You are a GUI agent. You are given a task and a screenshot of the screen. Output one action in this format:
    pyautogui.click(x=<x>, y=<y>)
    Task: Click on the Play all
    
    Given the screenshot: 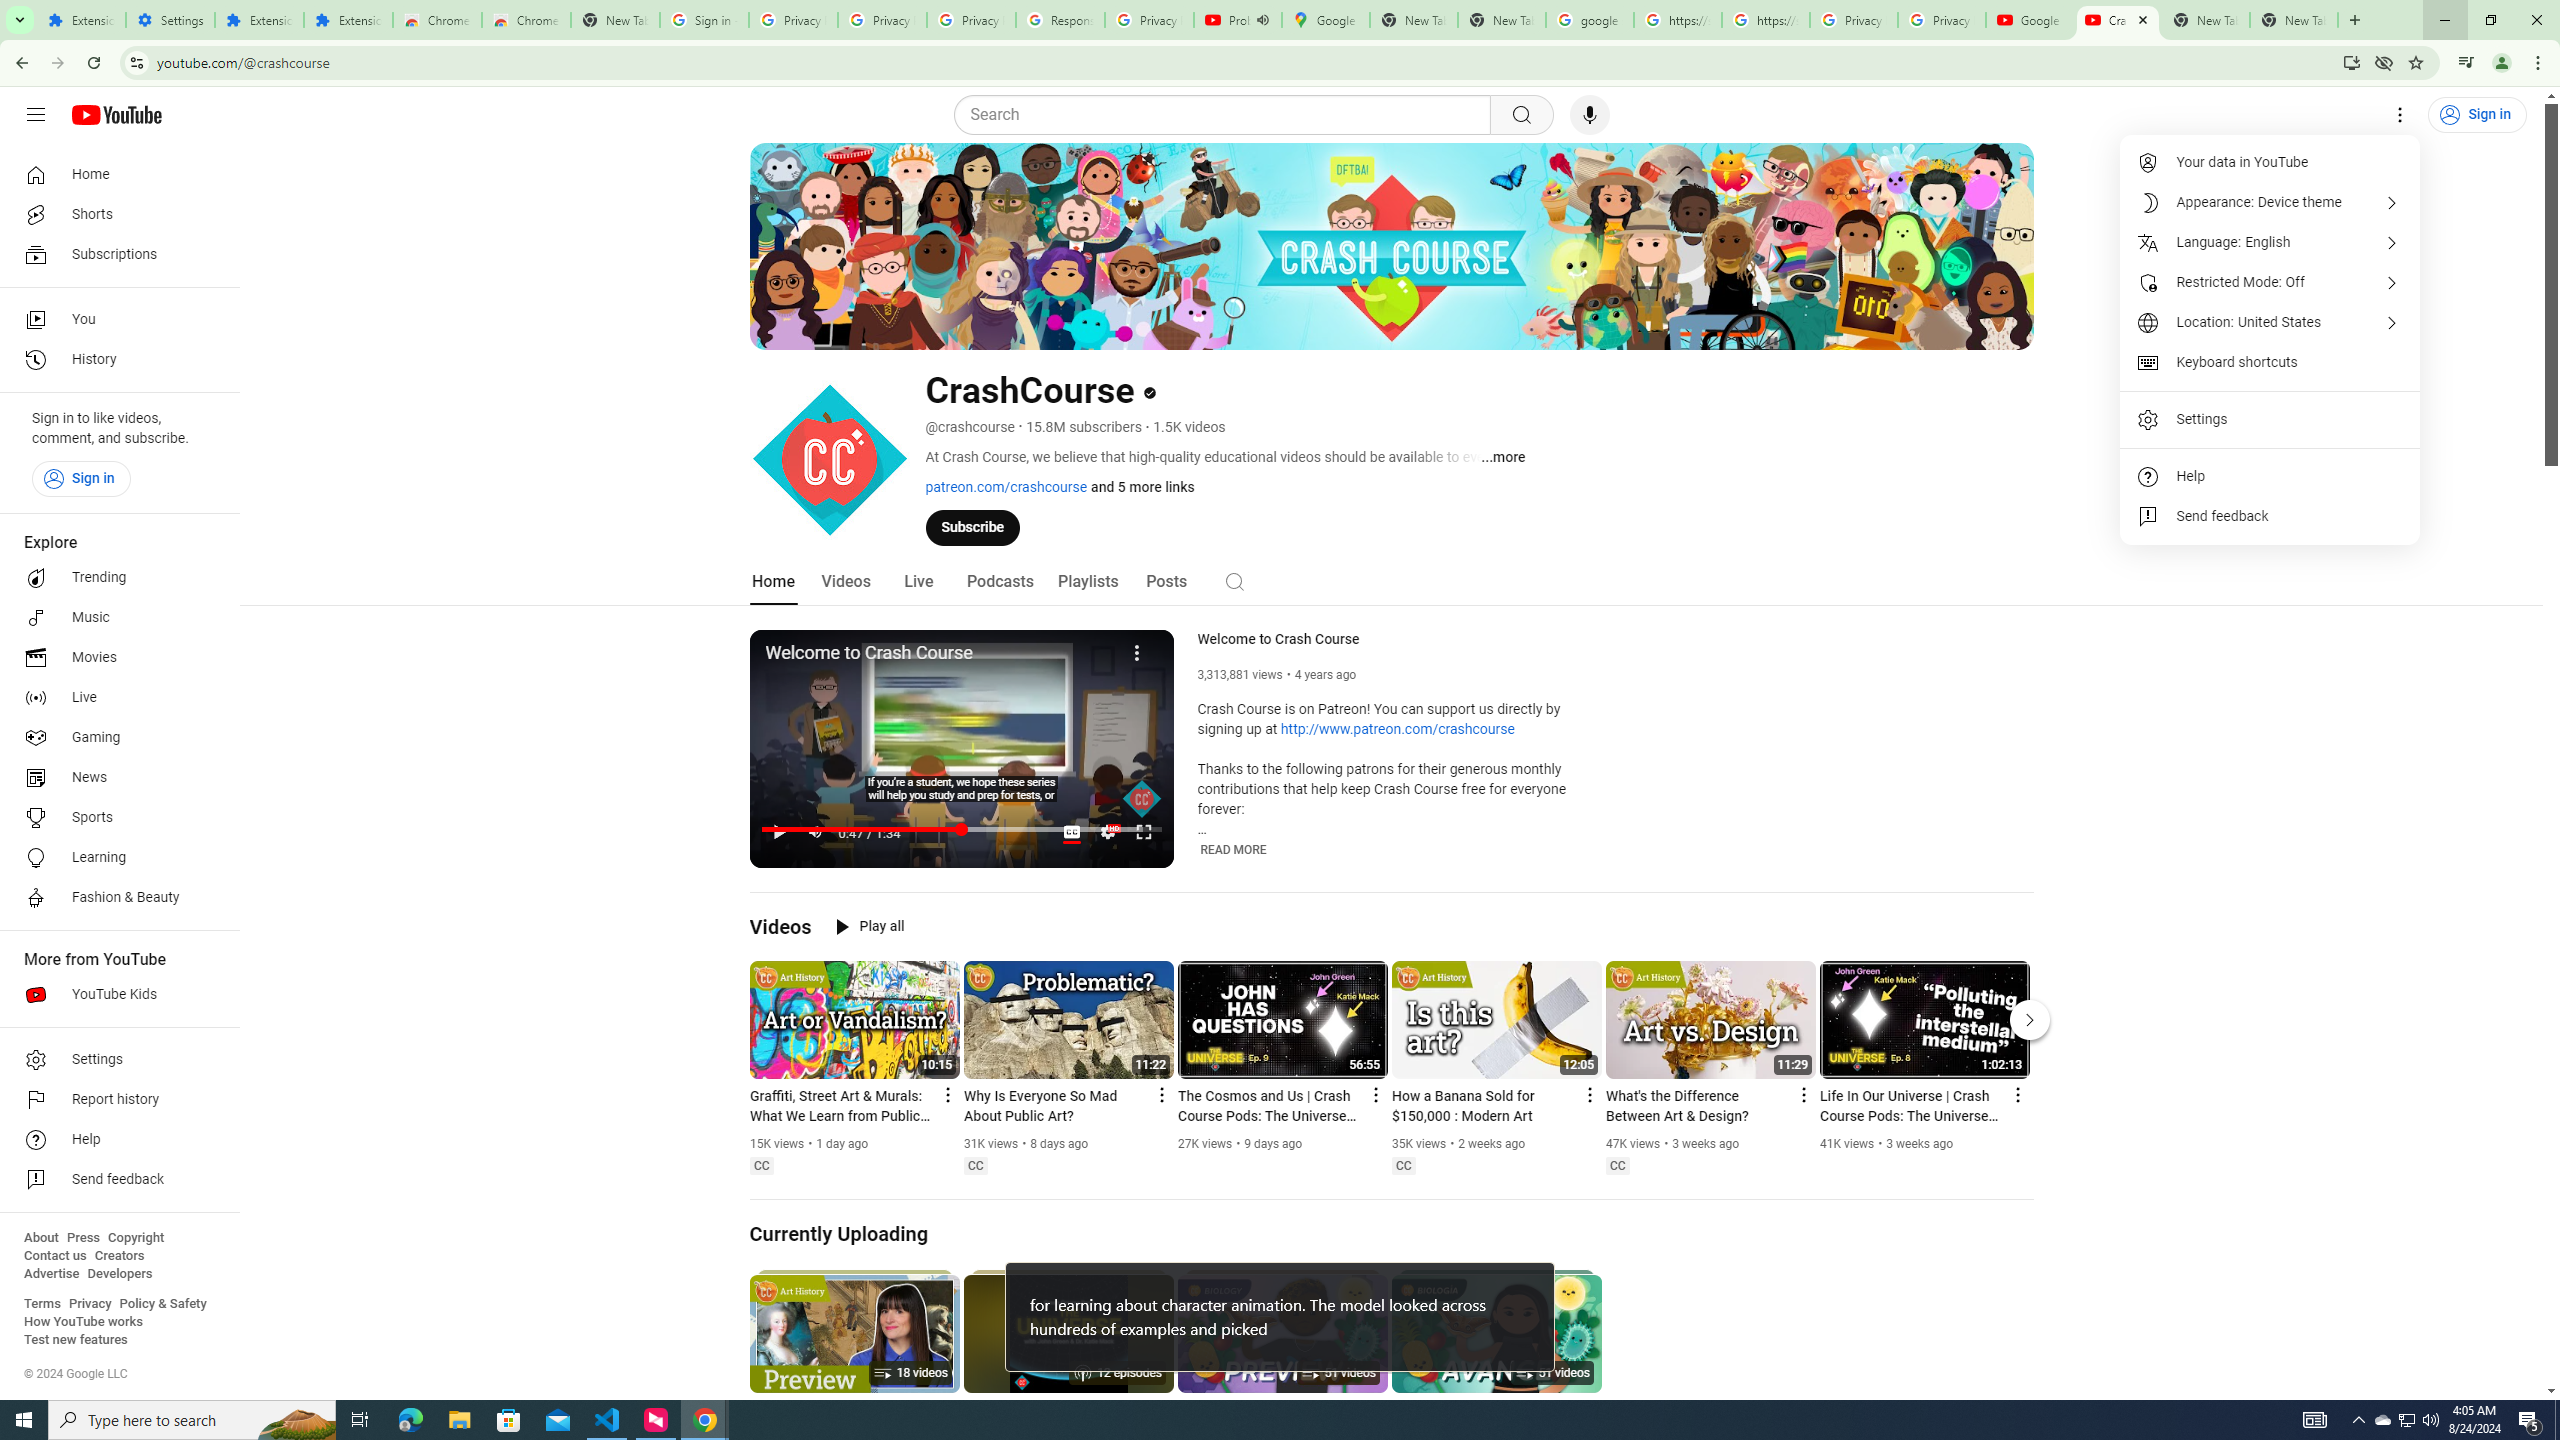 What is the action you would take?
    pyautogui.click(x=870, y=926)
    